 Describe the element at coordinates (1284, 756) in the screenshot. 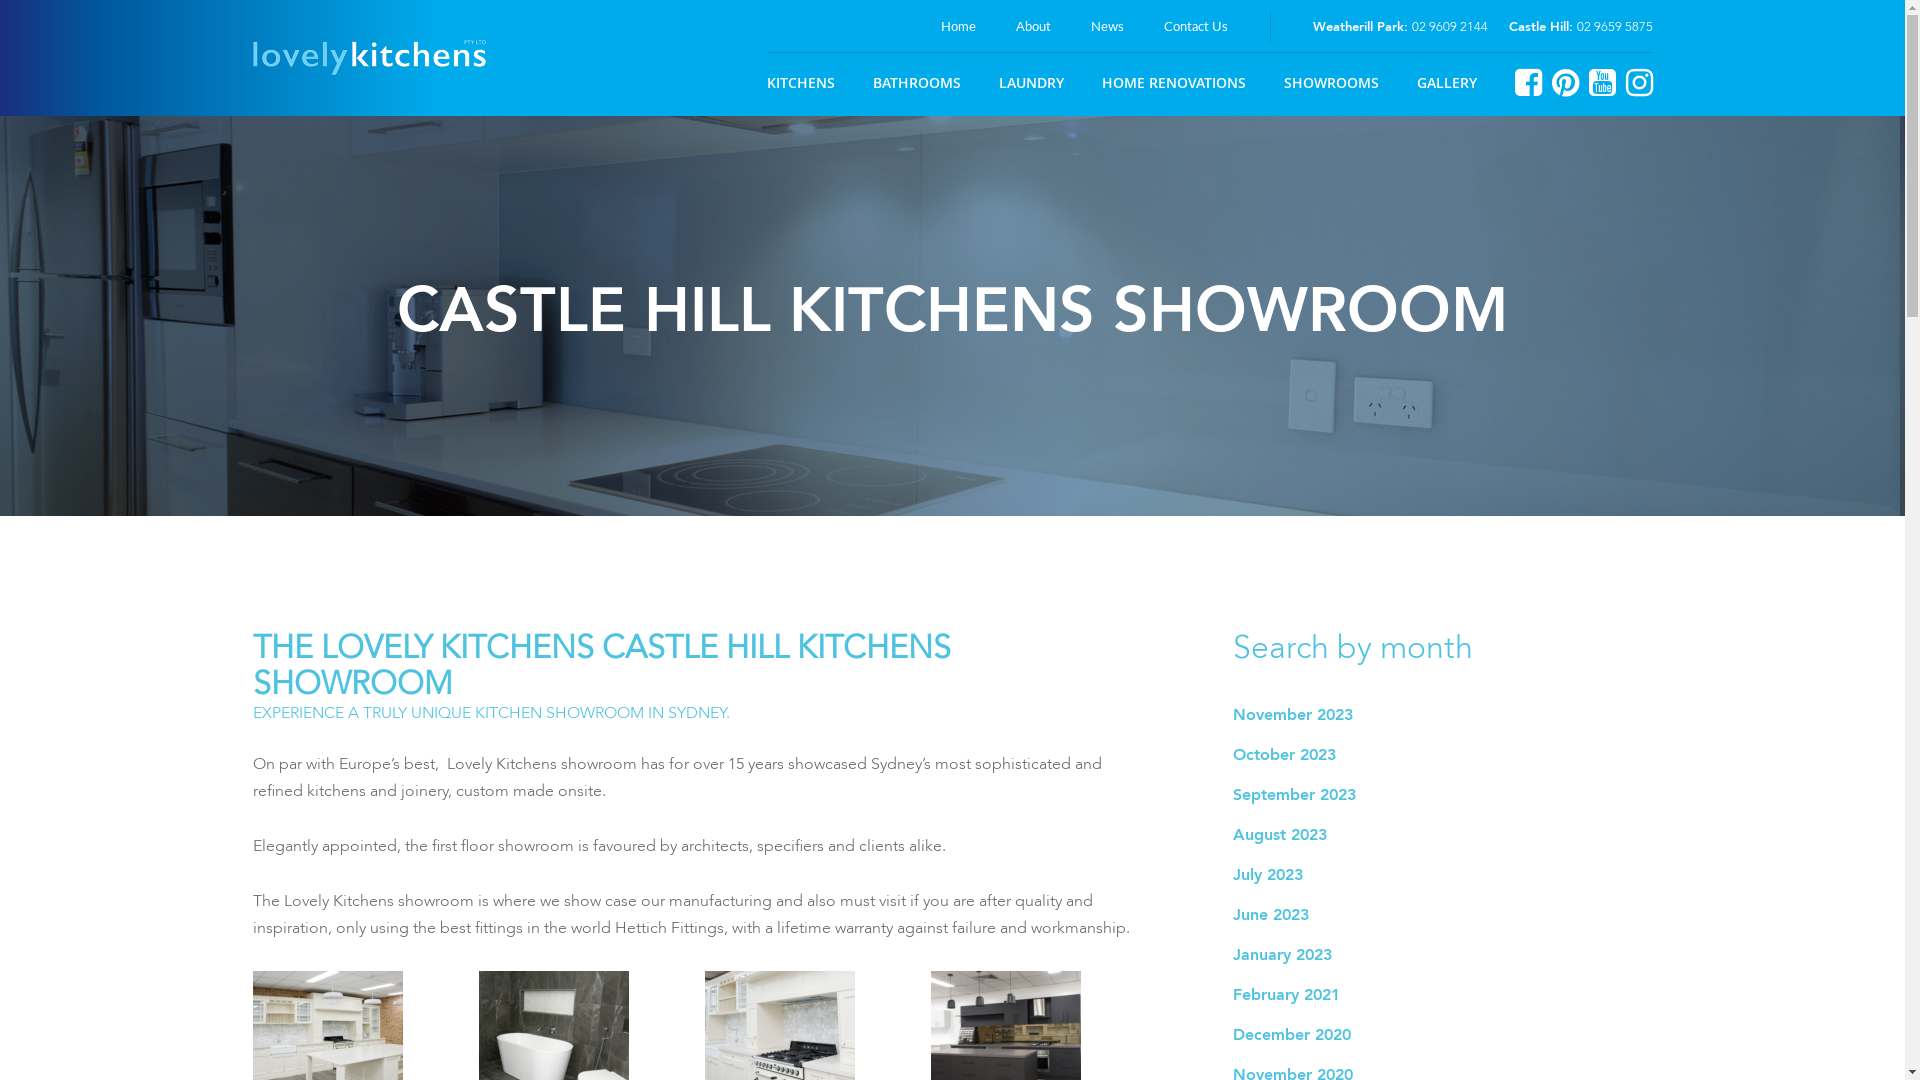

I see `October 2023` at that location.